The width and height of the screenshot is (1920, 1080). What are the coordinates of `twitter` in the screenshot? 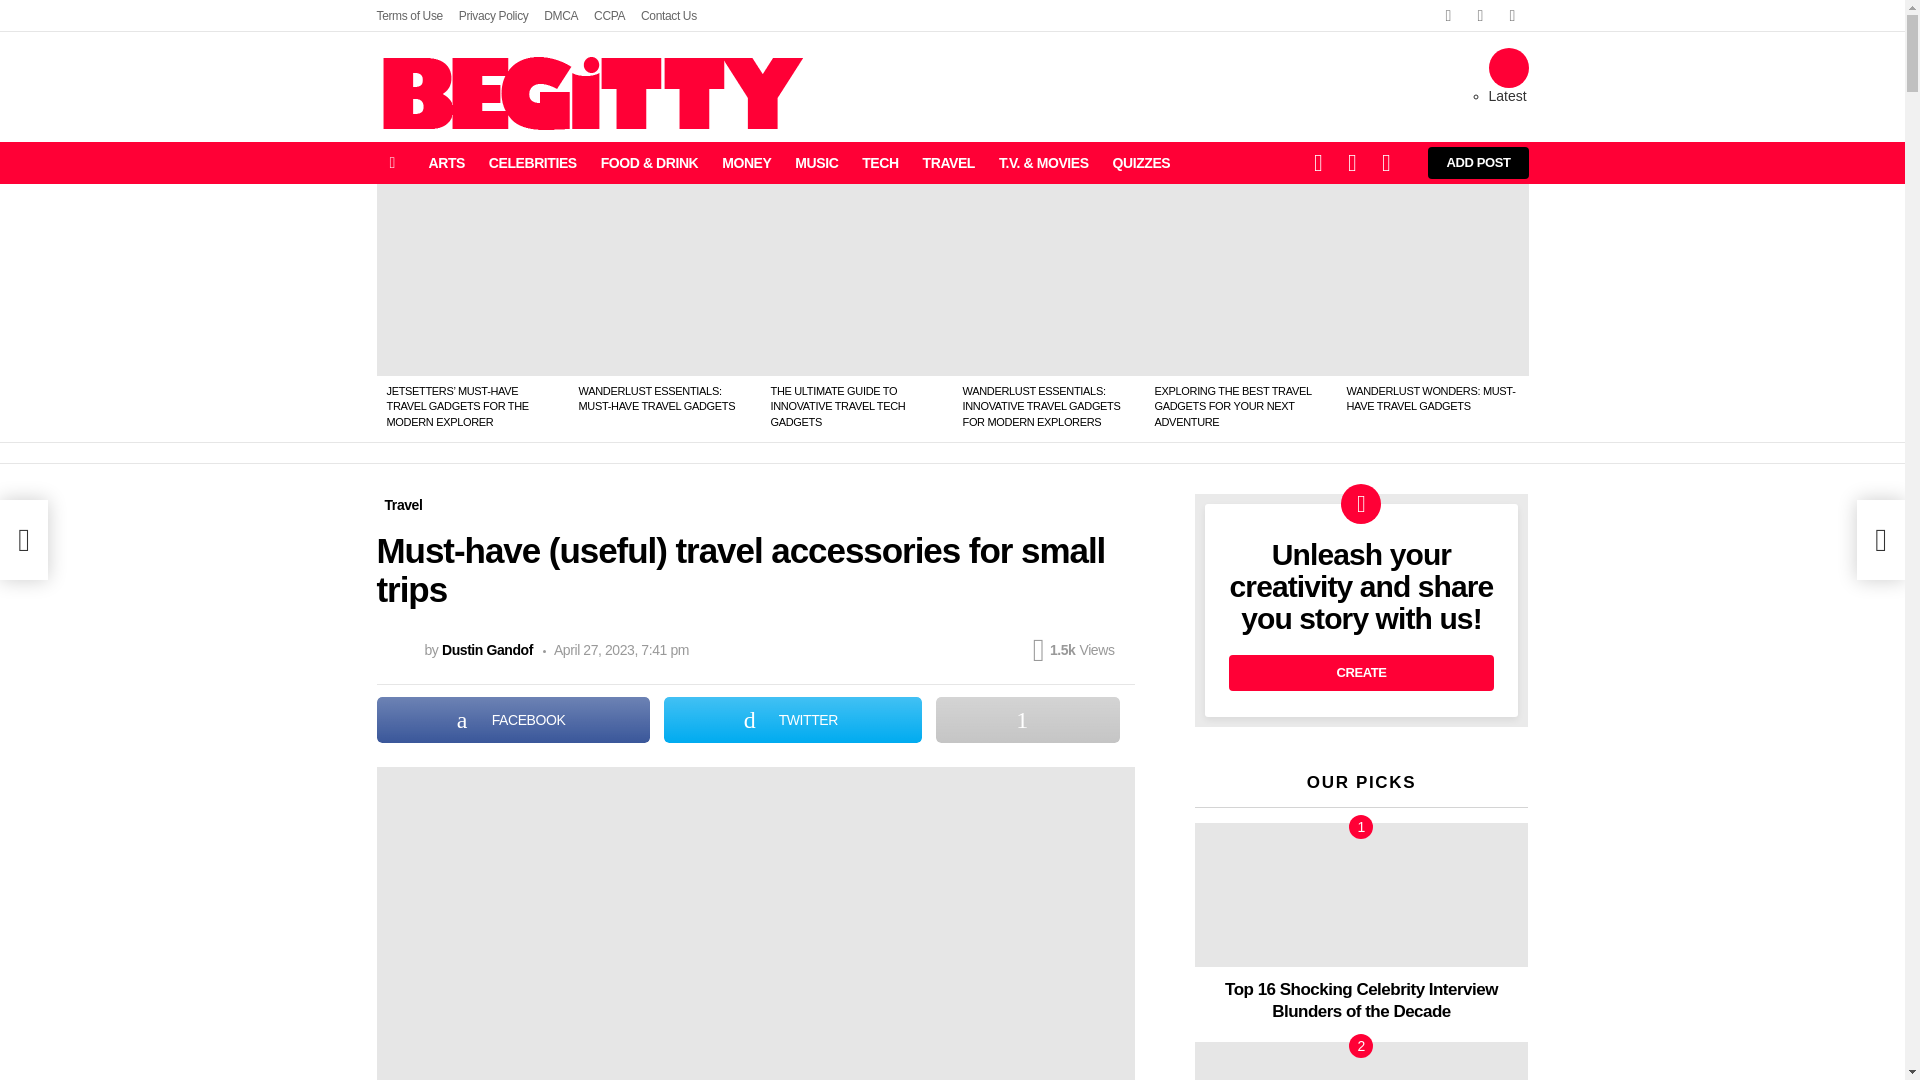 It's located at (1479, 16).